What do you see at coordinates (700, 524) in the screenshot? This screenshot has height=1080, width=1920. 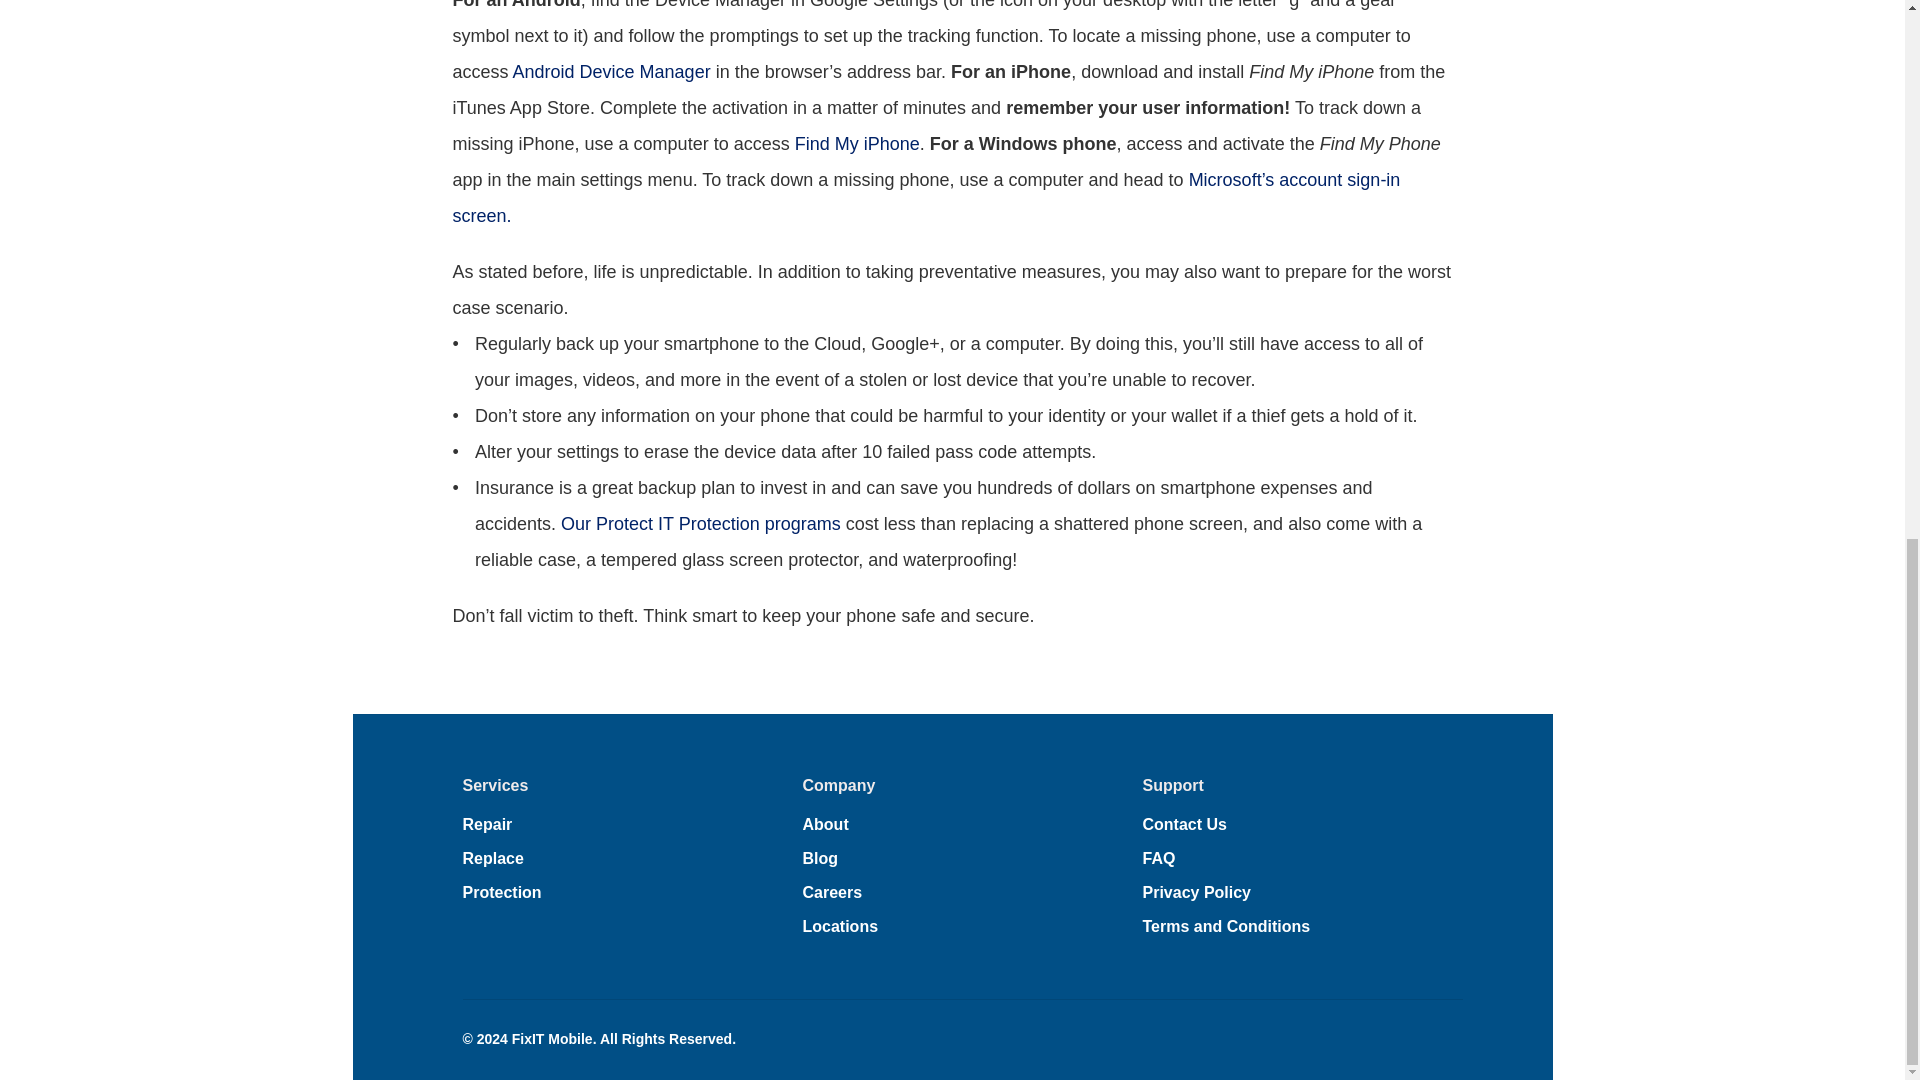 I see `Our Protect IT Protection programs` at bounding box center [700, 524].